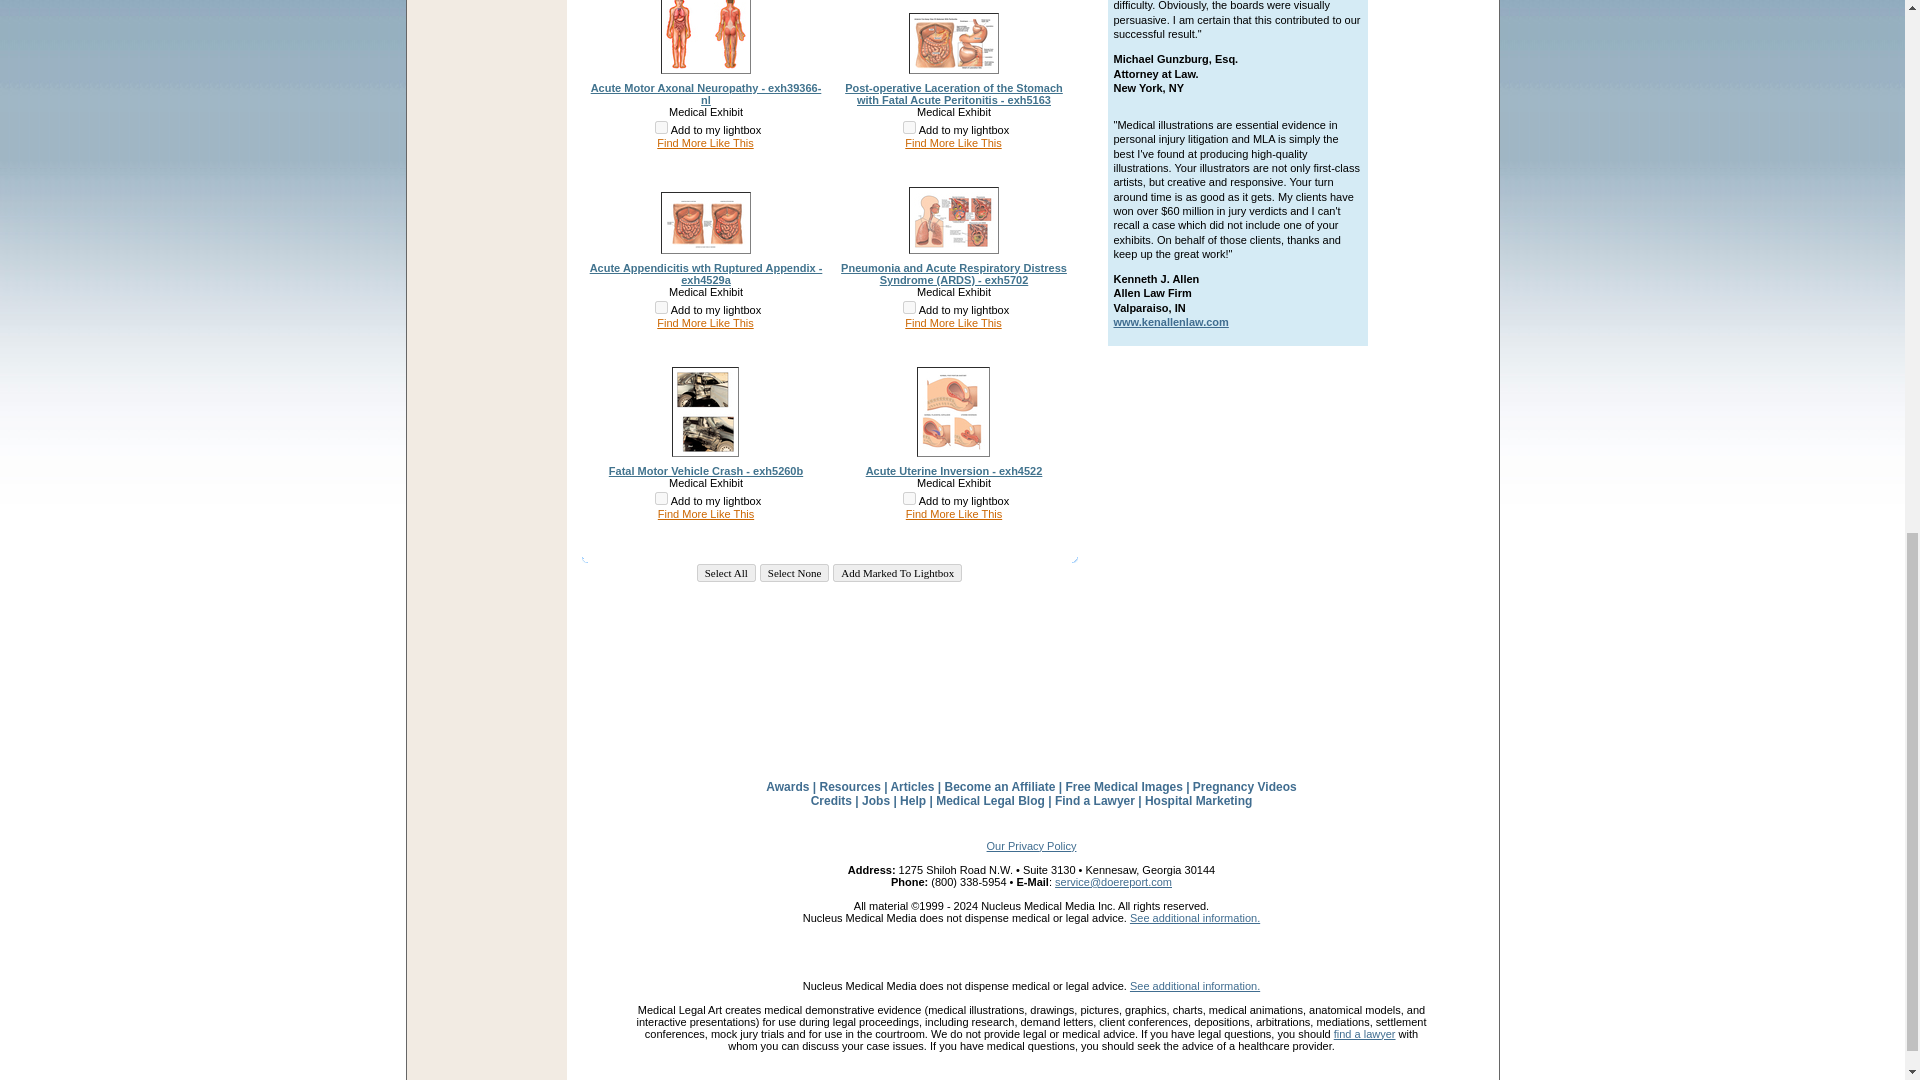 The width and height of the screenshot is (1920, 1080). Describe the element at coordinates (661, 126) in the screenshot. I see `36875` at that location.